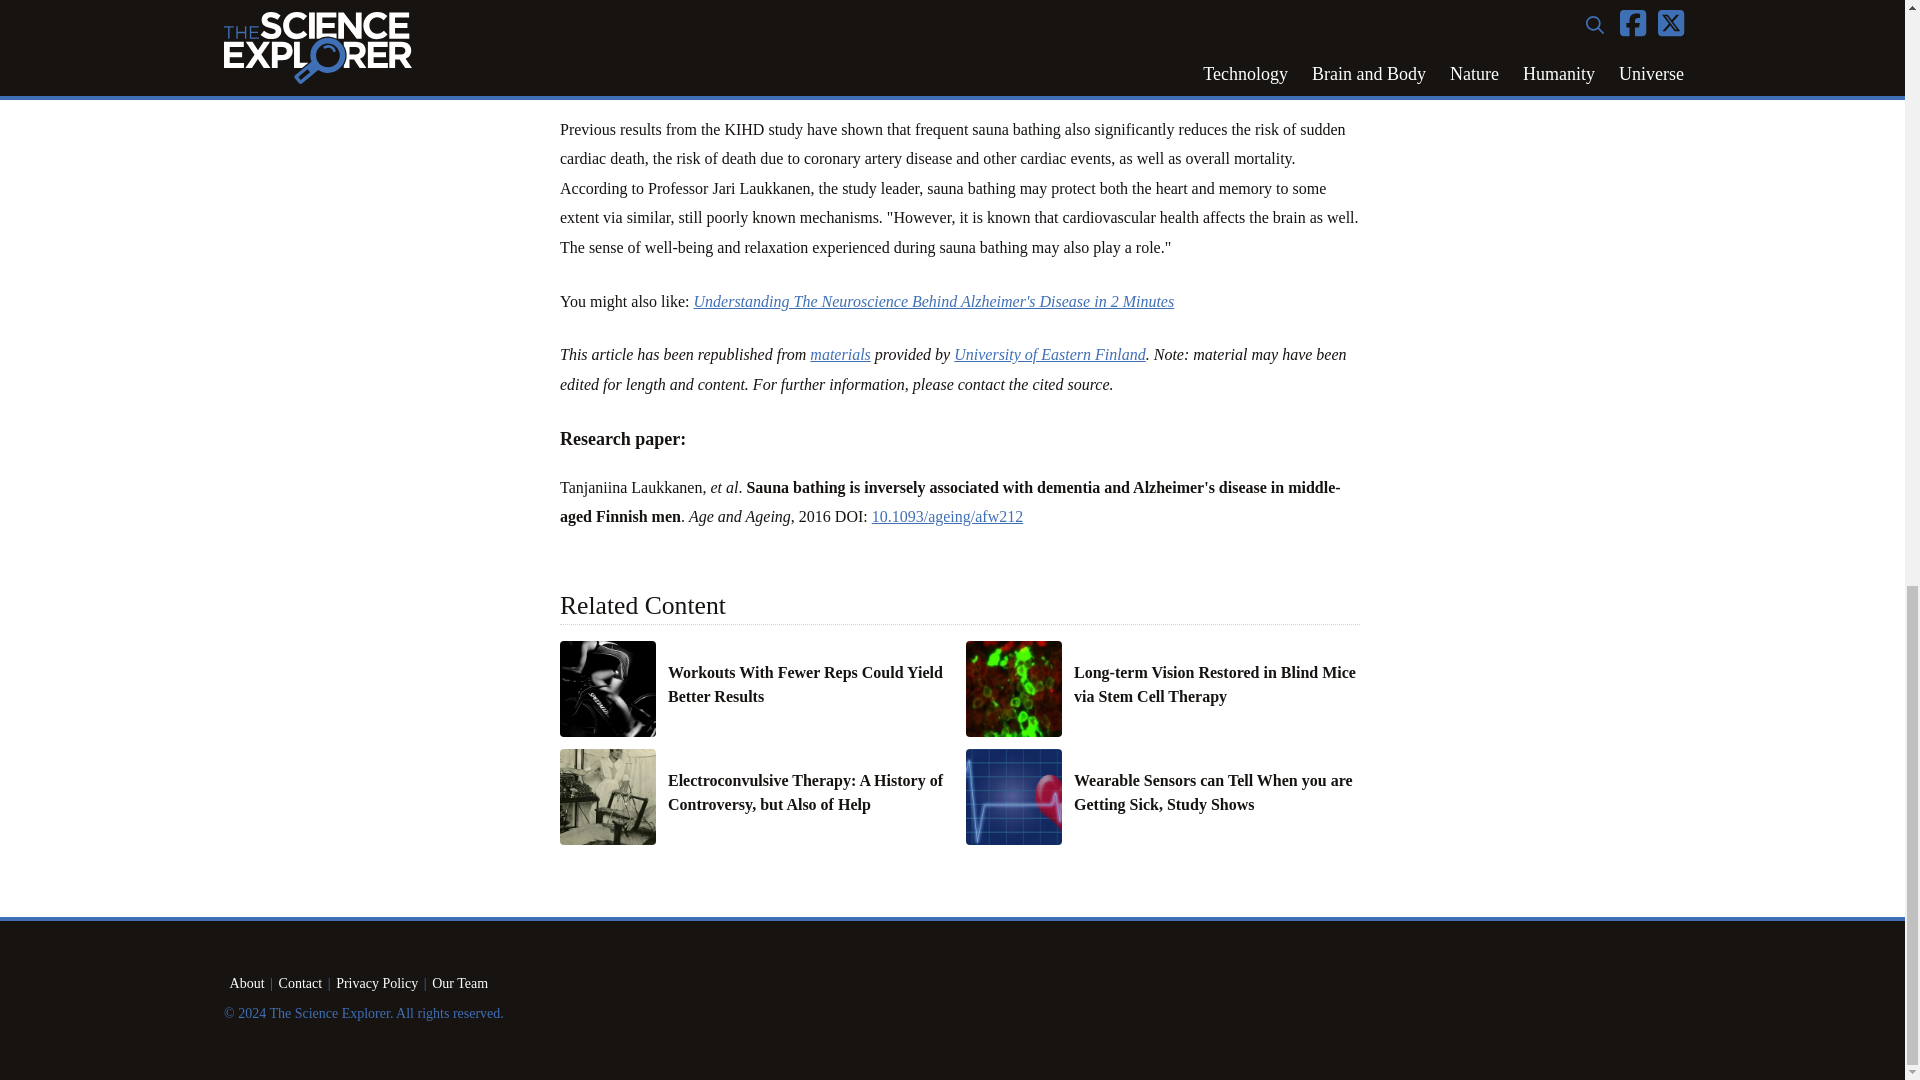 The width and height of the screenshot is (1920, 1080). What do you see at coordinates (1050, 354) in the screenshot?
I see `University of Eastern Finland` at bounding box center [1050, 354].